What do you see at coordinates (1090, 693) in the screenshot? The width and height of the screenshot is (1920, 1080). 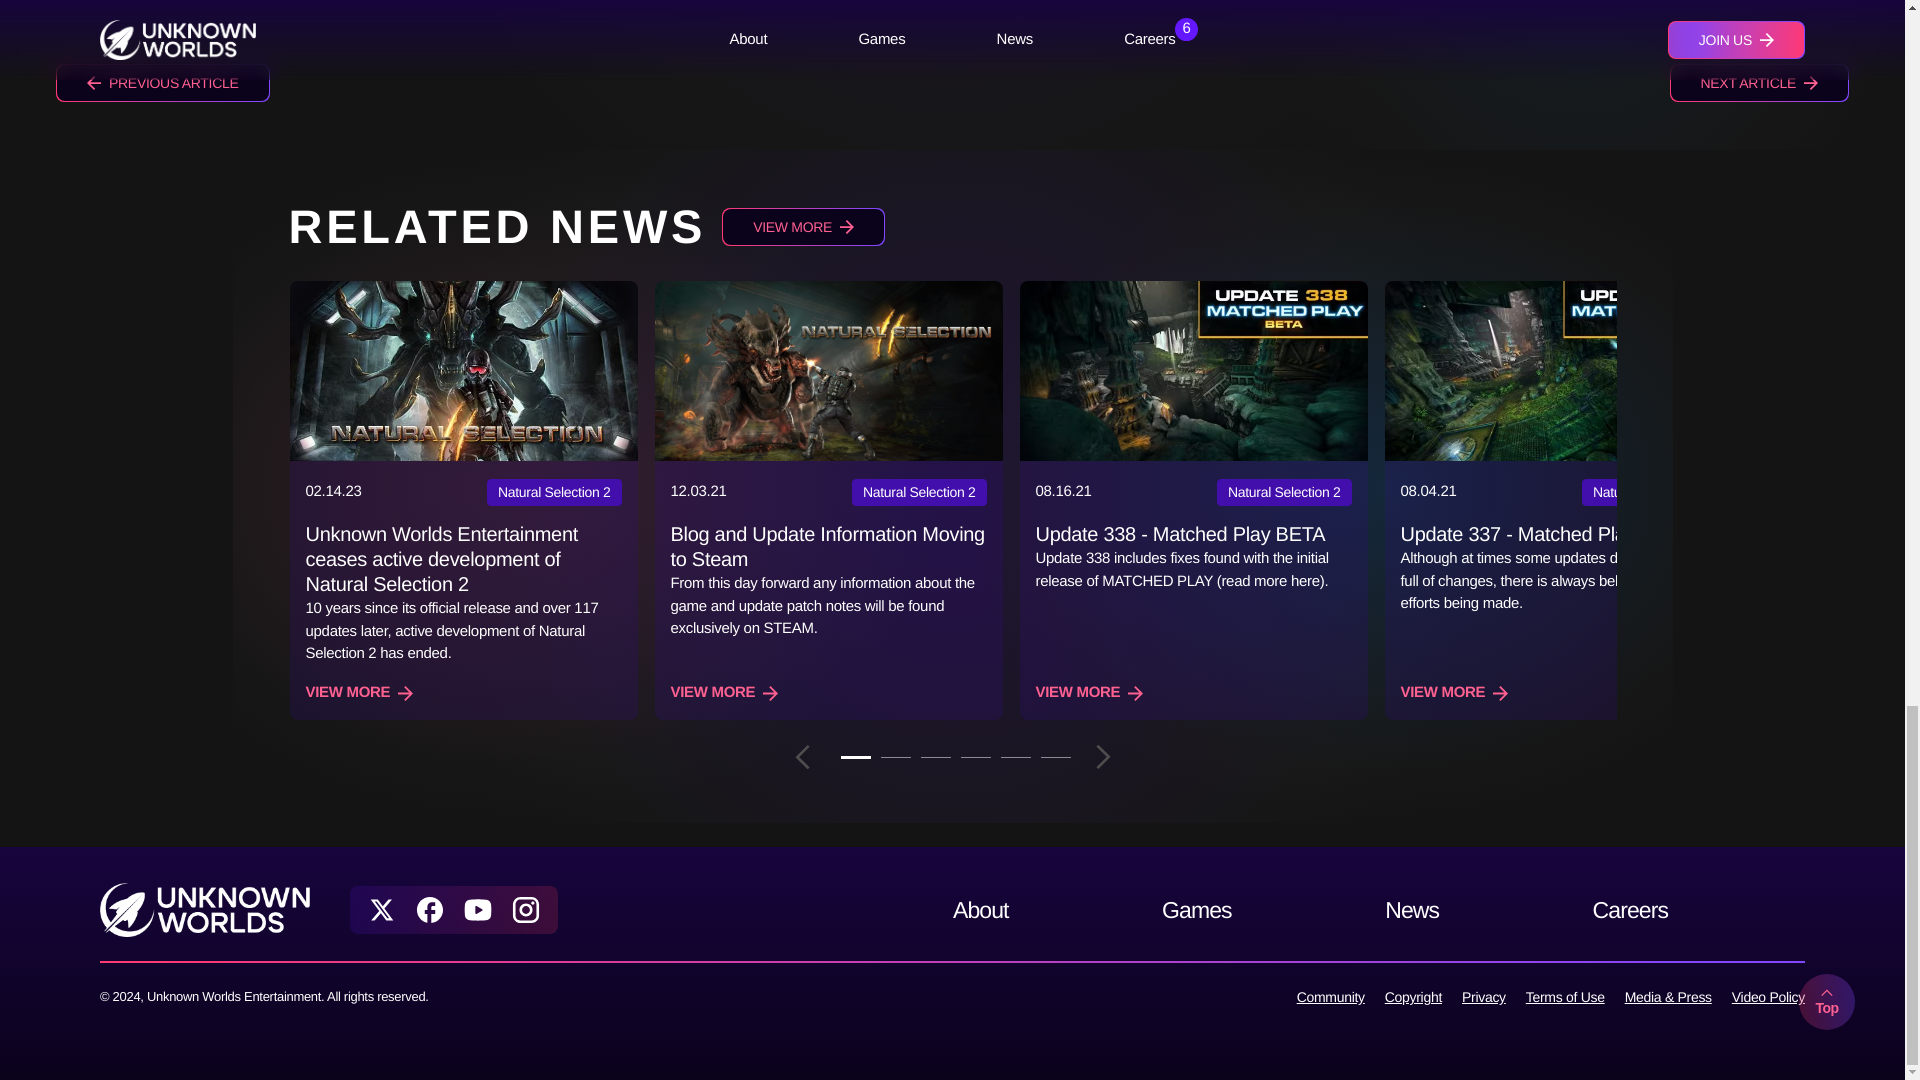 I see `VIEW MORE` at bounding box center [1090, 693].